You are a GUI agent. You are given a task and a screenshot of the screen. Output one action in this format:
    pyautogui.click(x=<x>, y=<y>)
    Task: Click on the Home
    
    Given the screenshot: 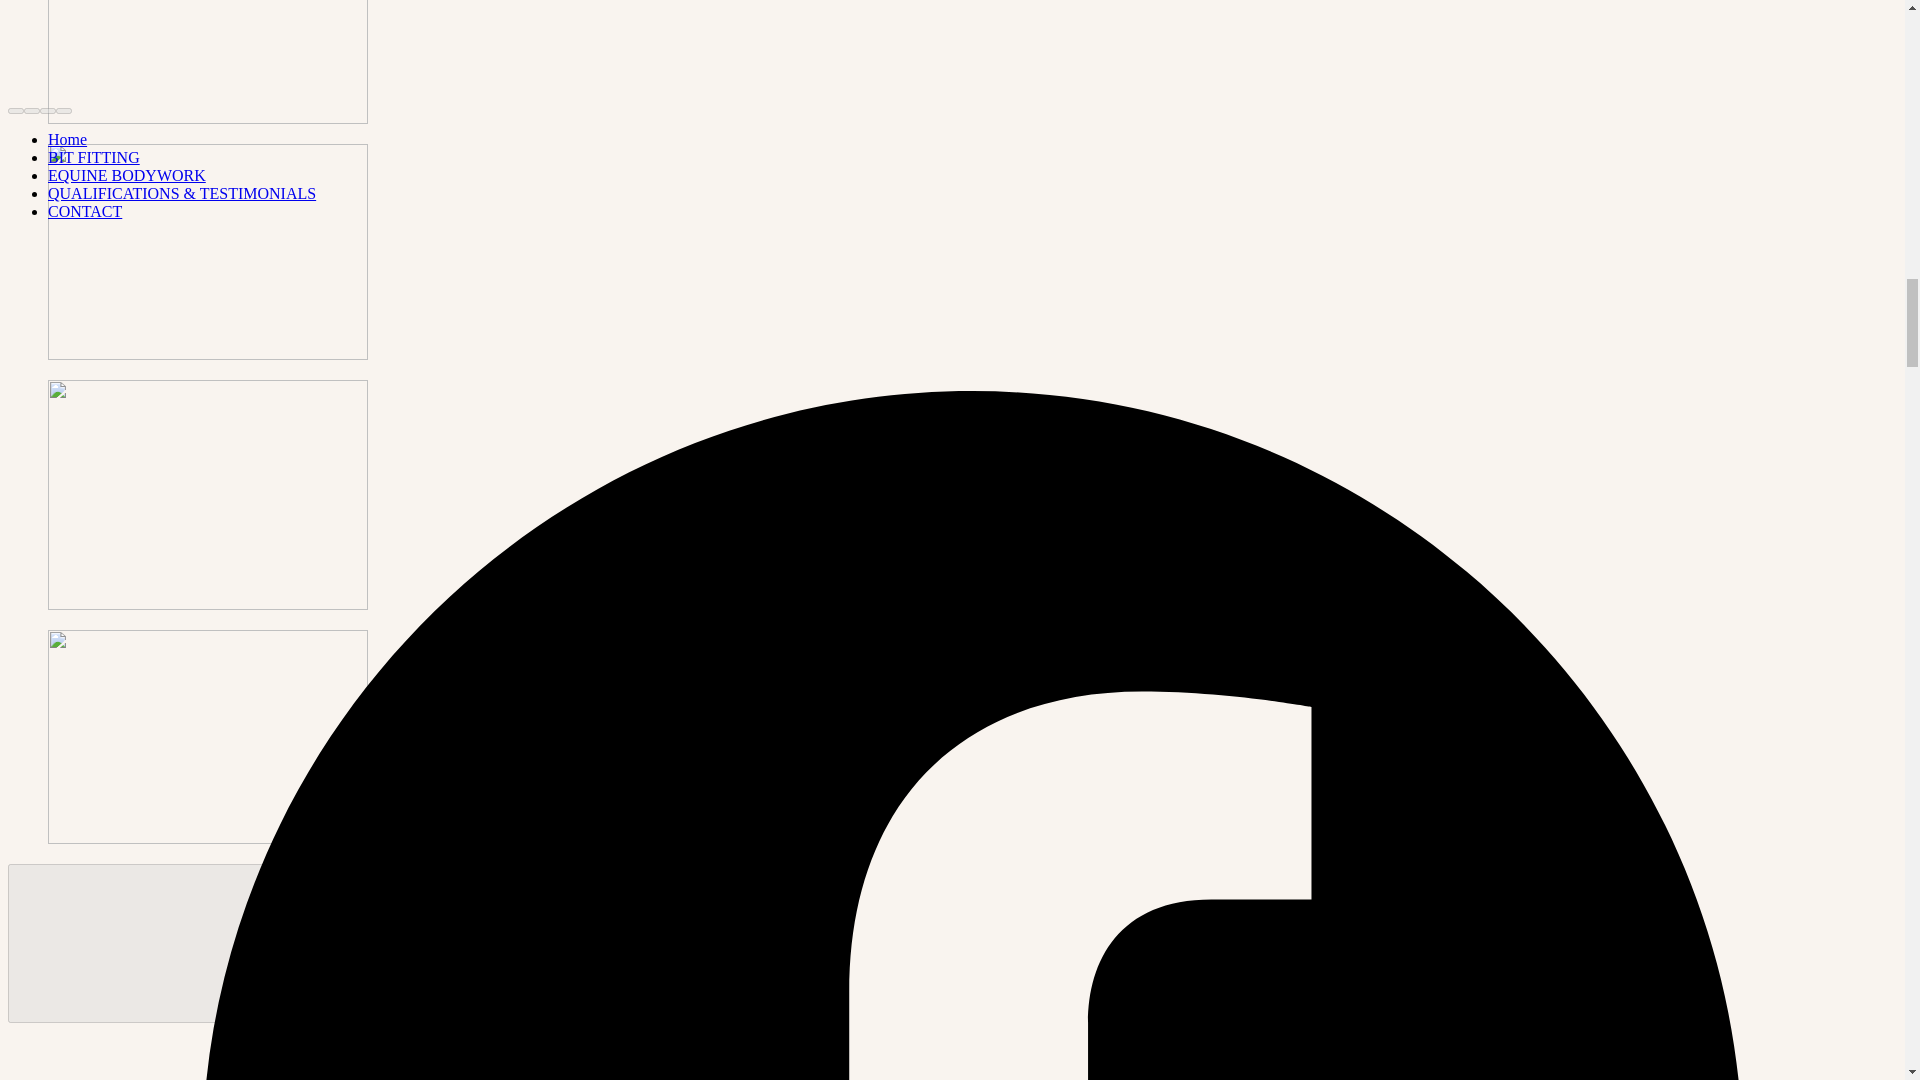 What is the action you would take?
    pyautogui.click(x=67, y=138)
    